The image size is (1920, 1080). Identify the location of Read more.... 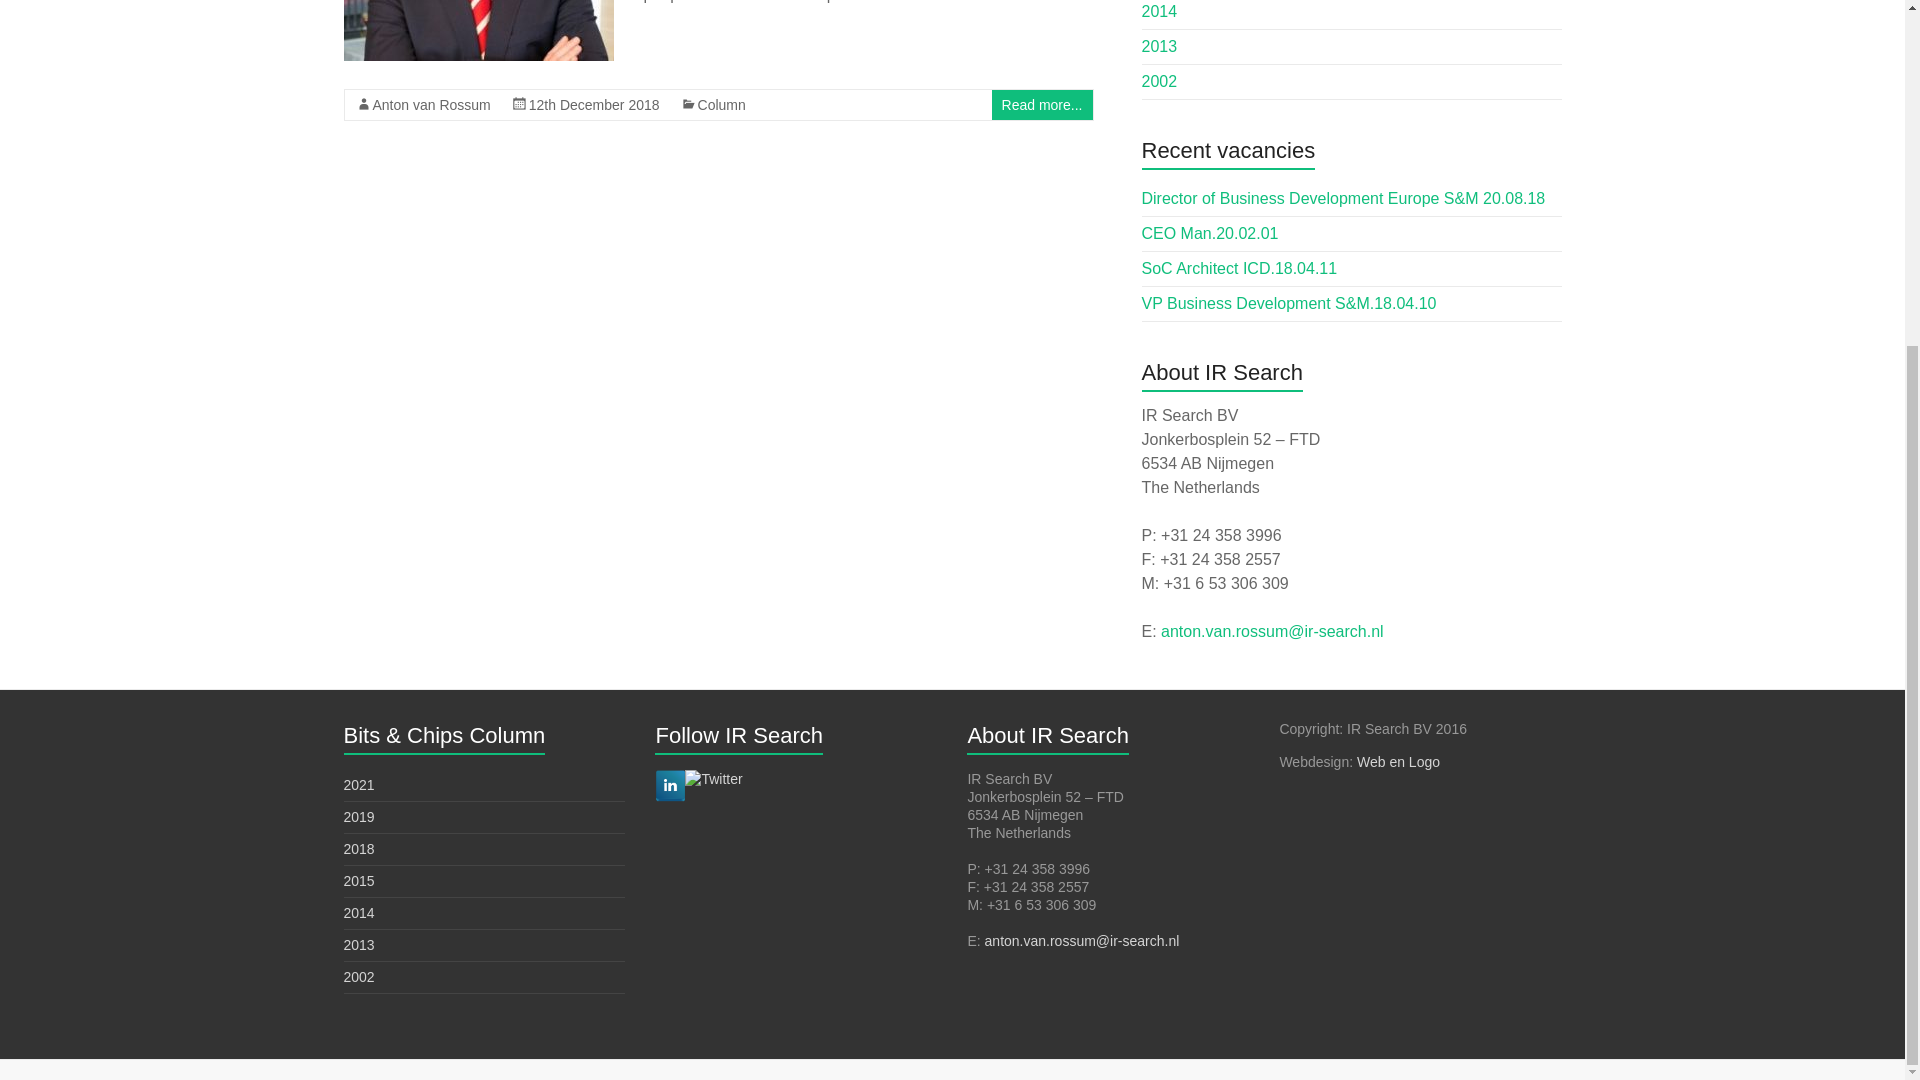
(1042, 105).